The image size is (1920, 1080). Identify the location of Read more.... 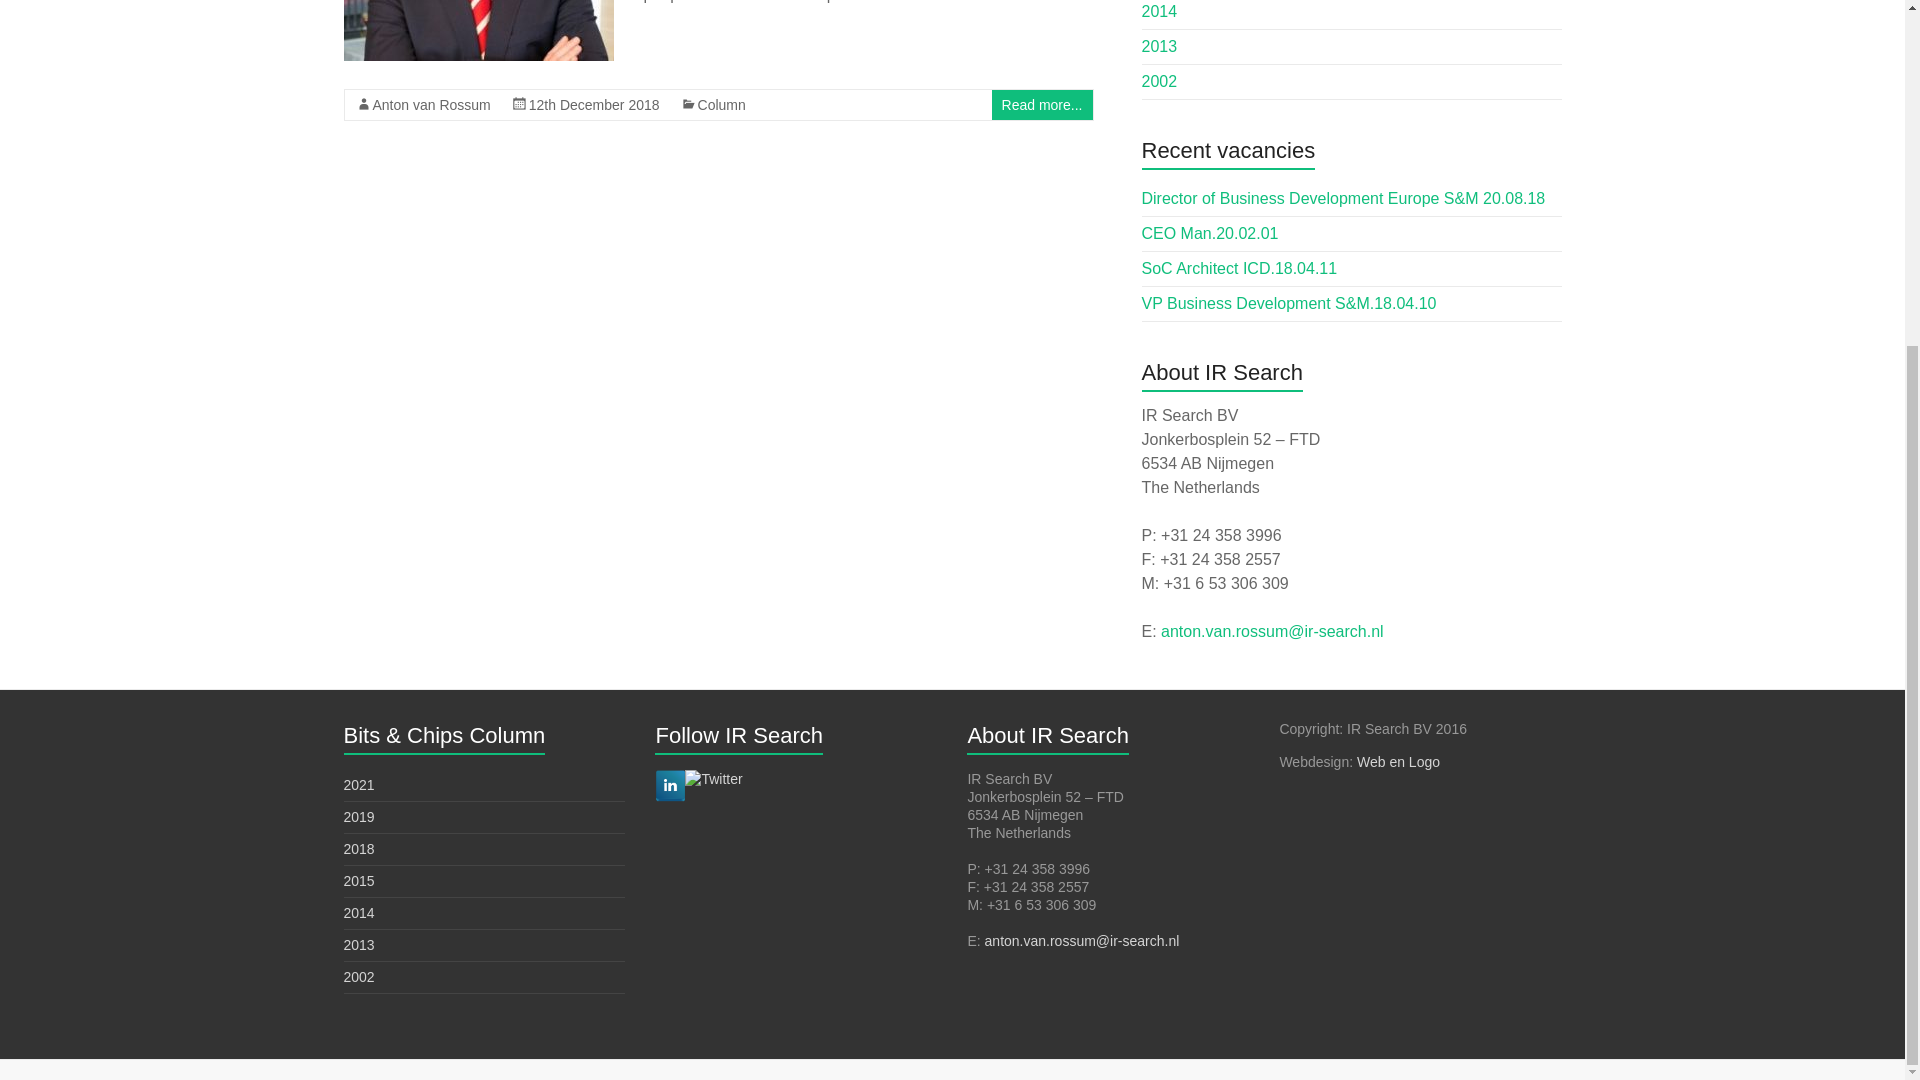
(1042, 105).